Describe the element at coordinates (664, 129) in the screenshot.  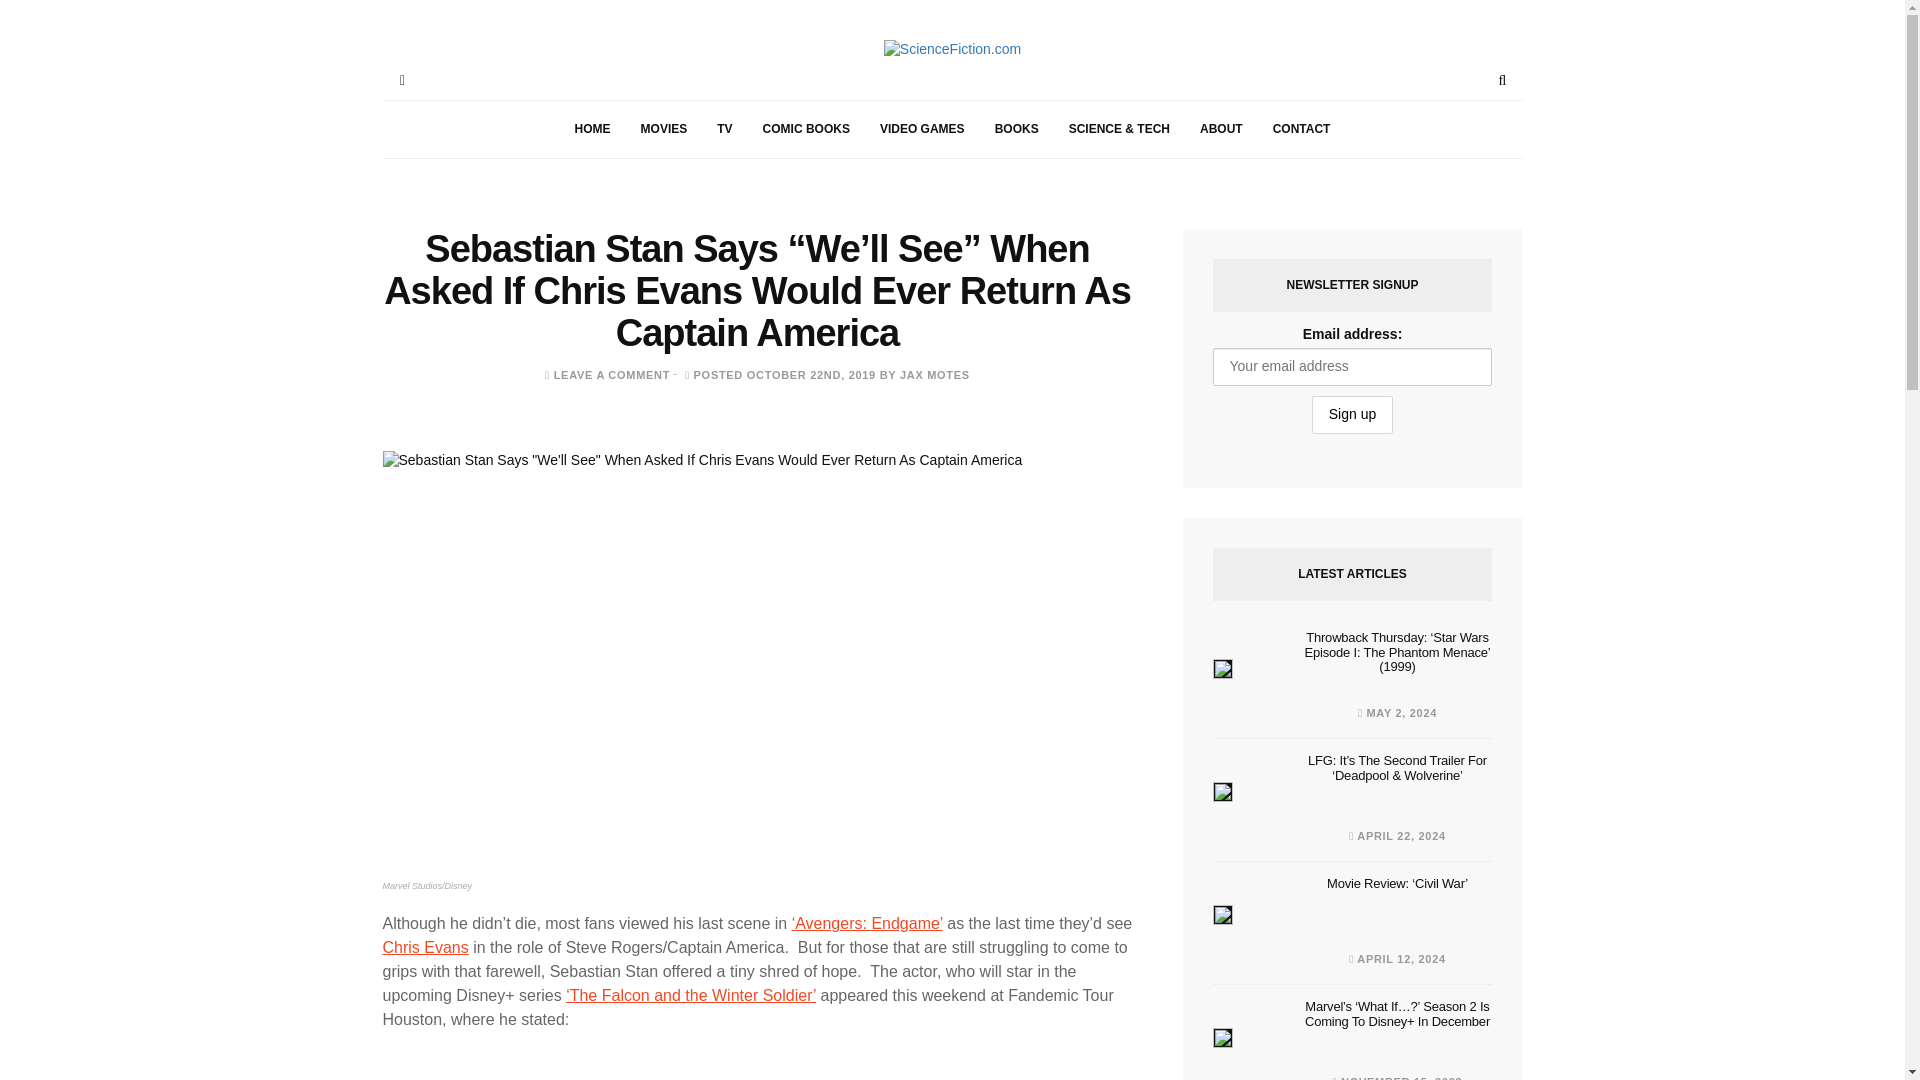
I see `MOVIES` at that location.